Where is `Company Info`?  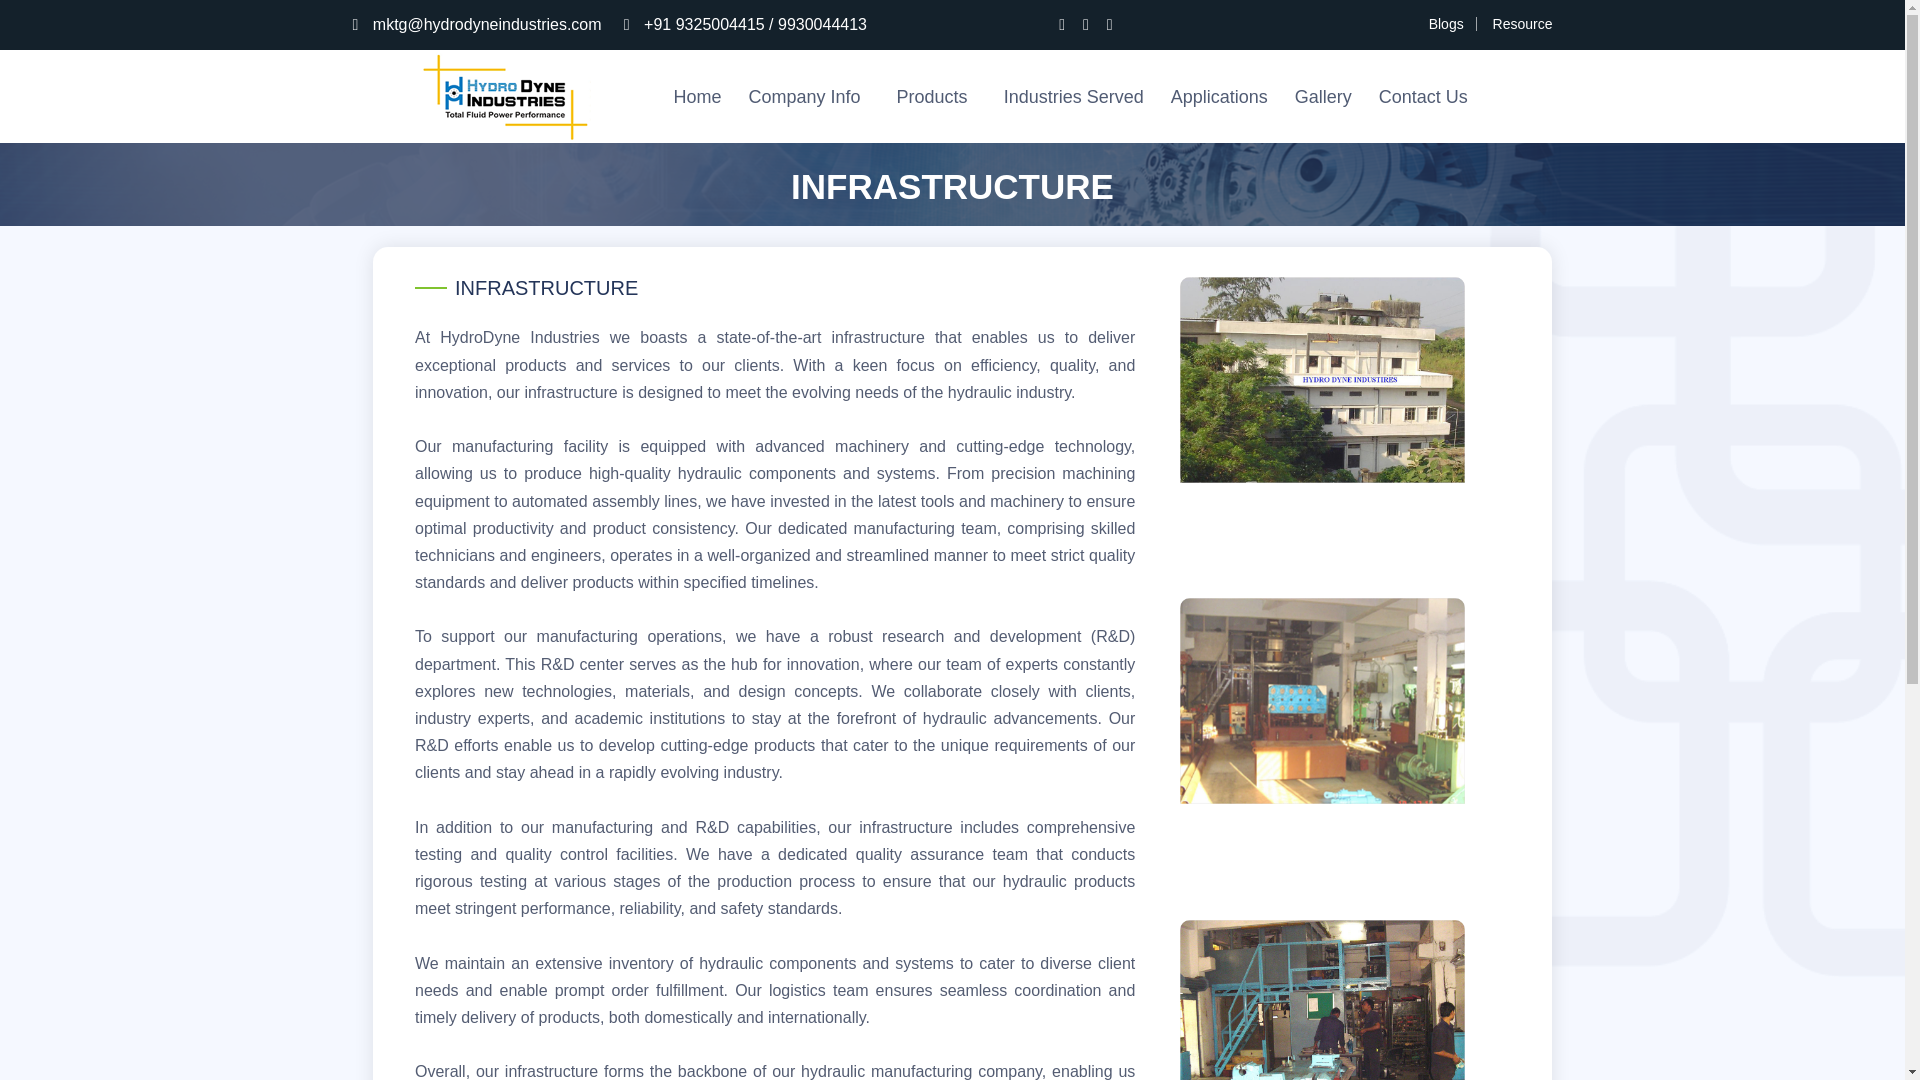 Company Info is located at coordinates (809, 97).